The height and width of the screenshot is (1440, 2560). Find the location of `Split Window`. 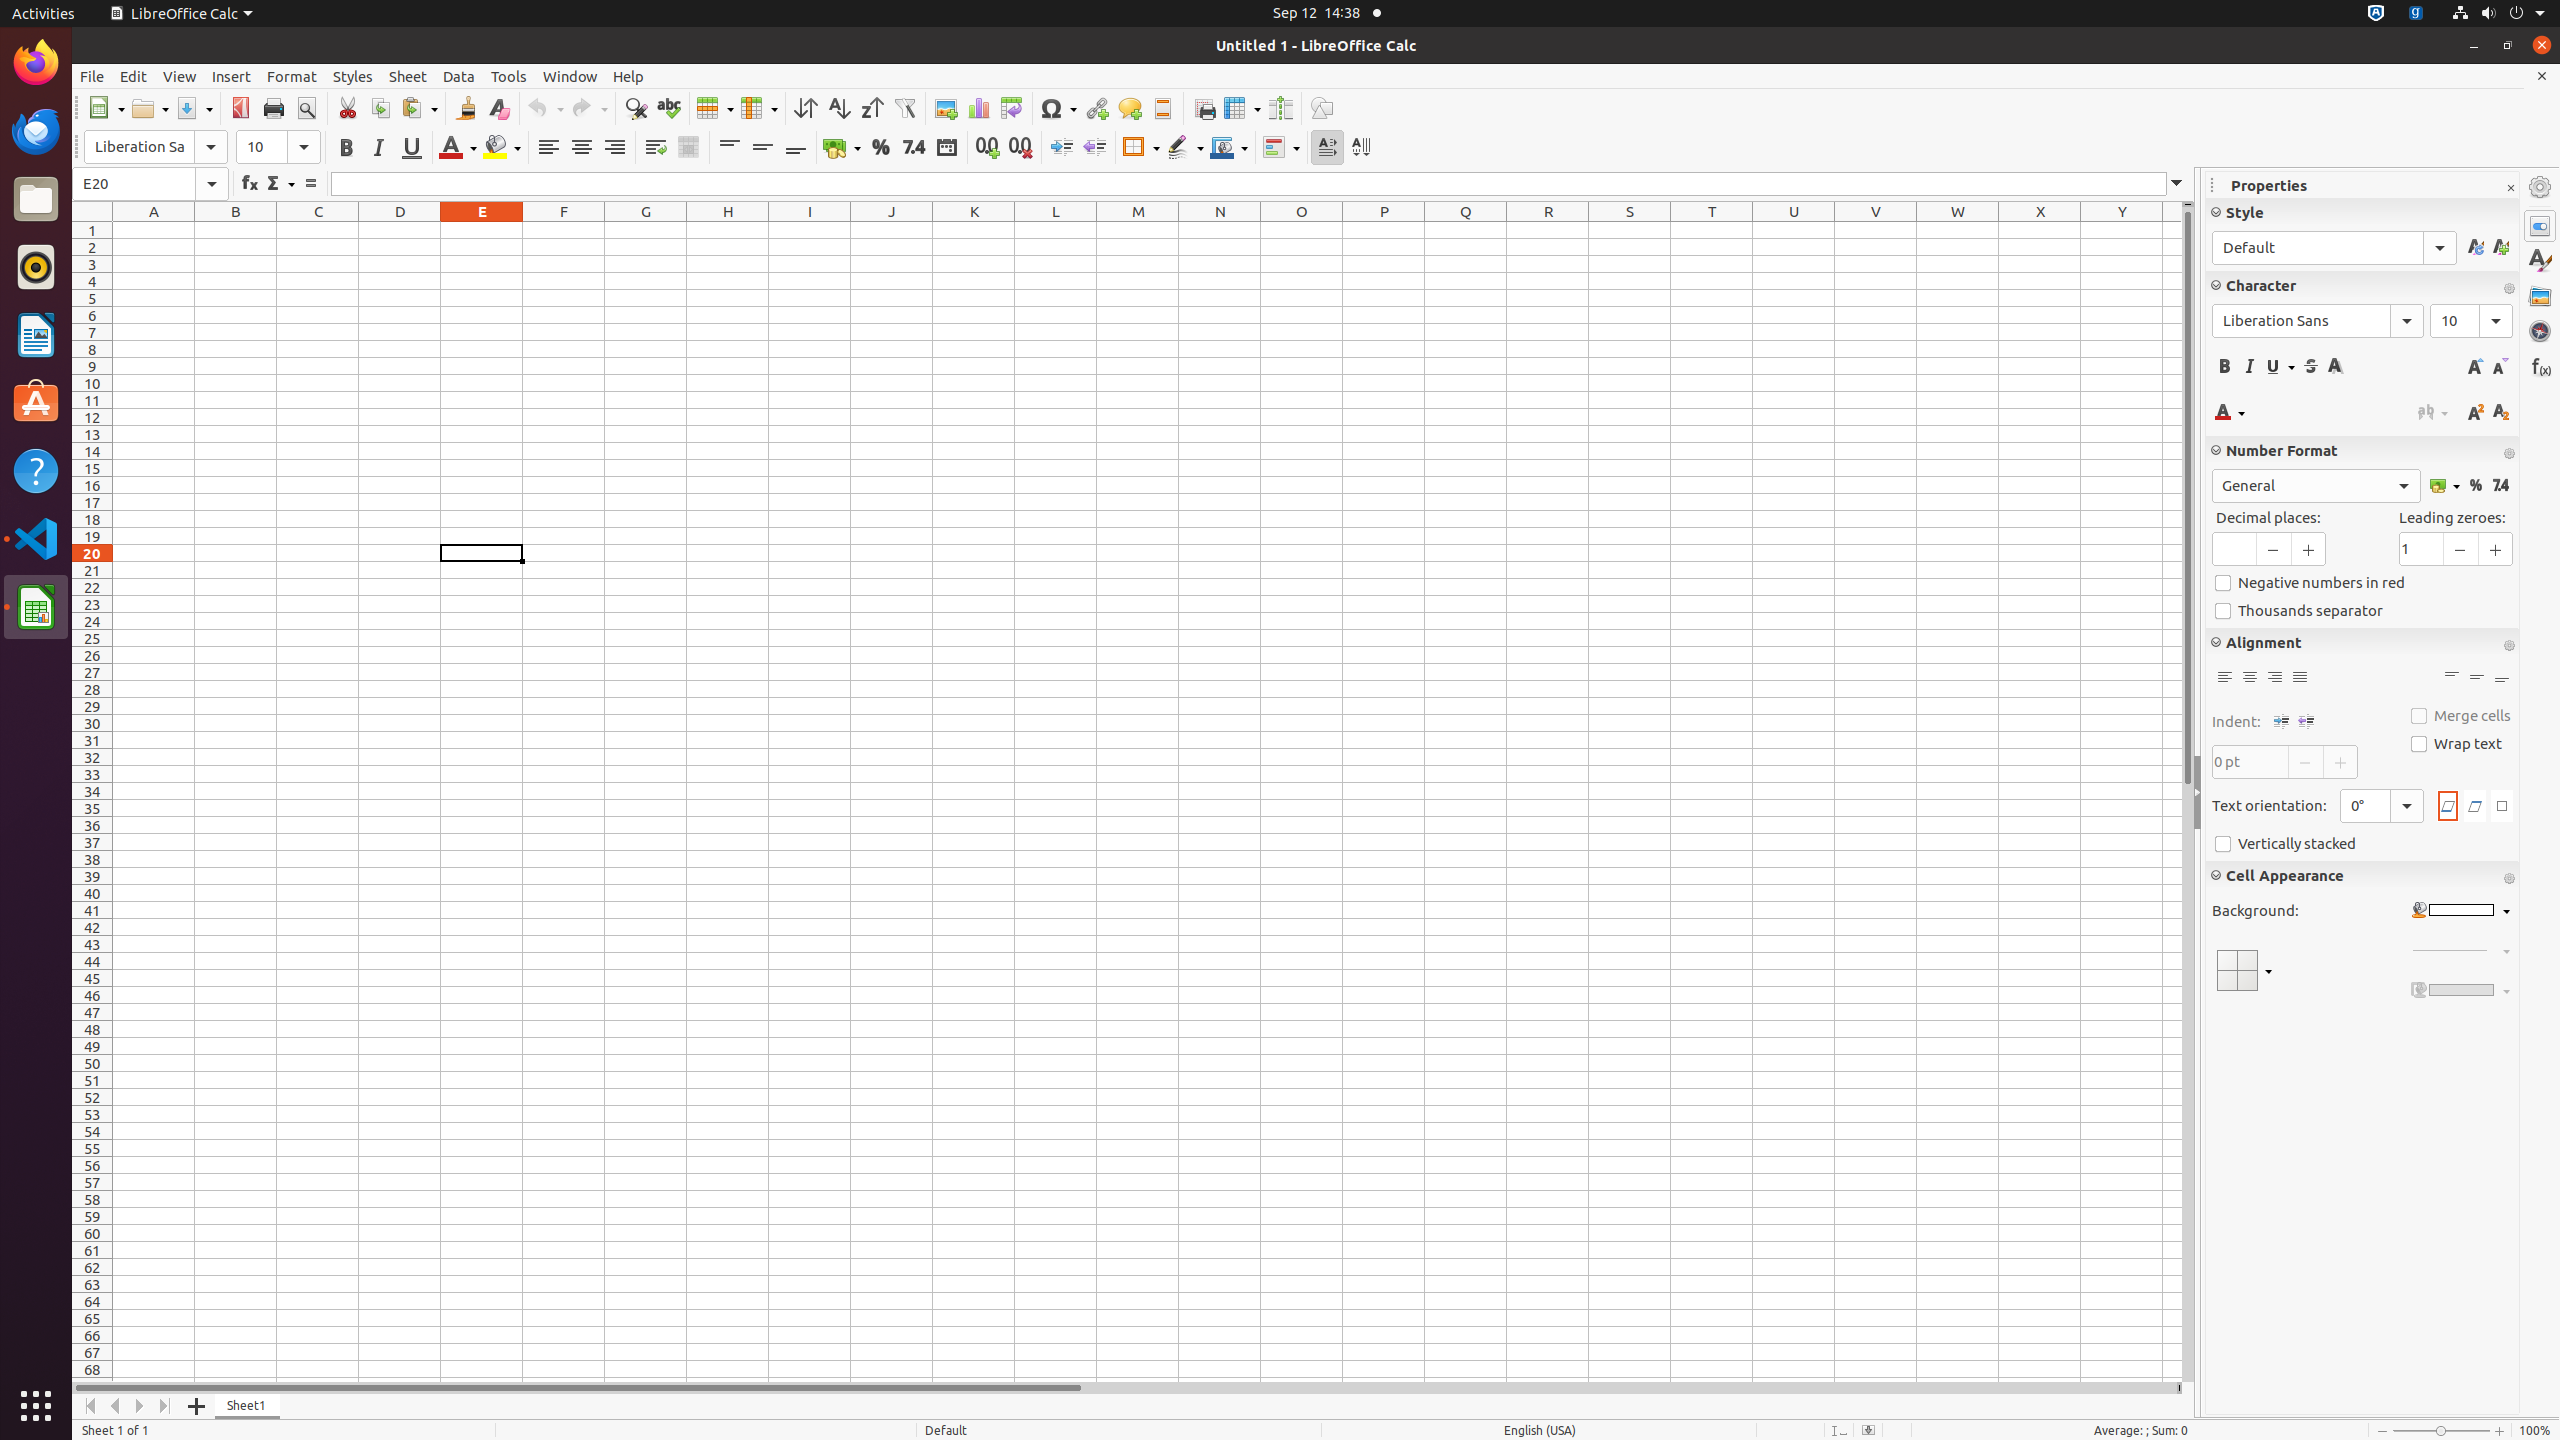

Split Window is located at coordinates (1280, 108).